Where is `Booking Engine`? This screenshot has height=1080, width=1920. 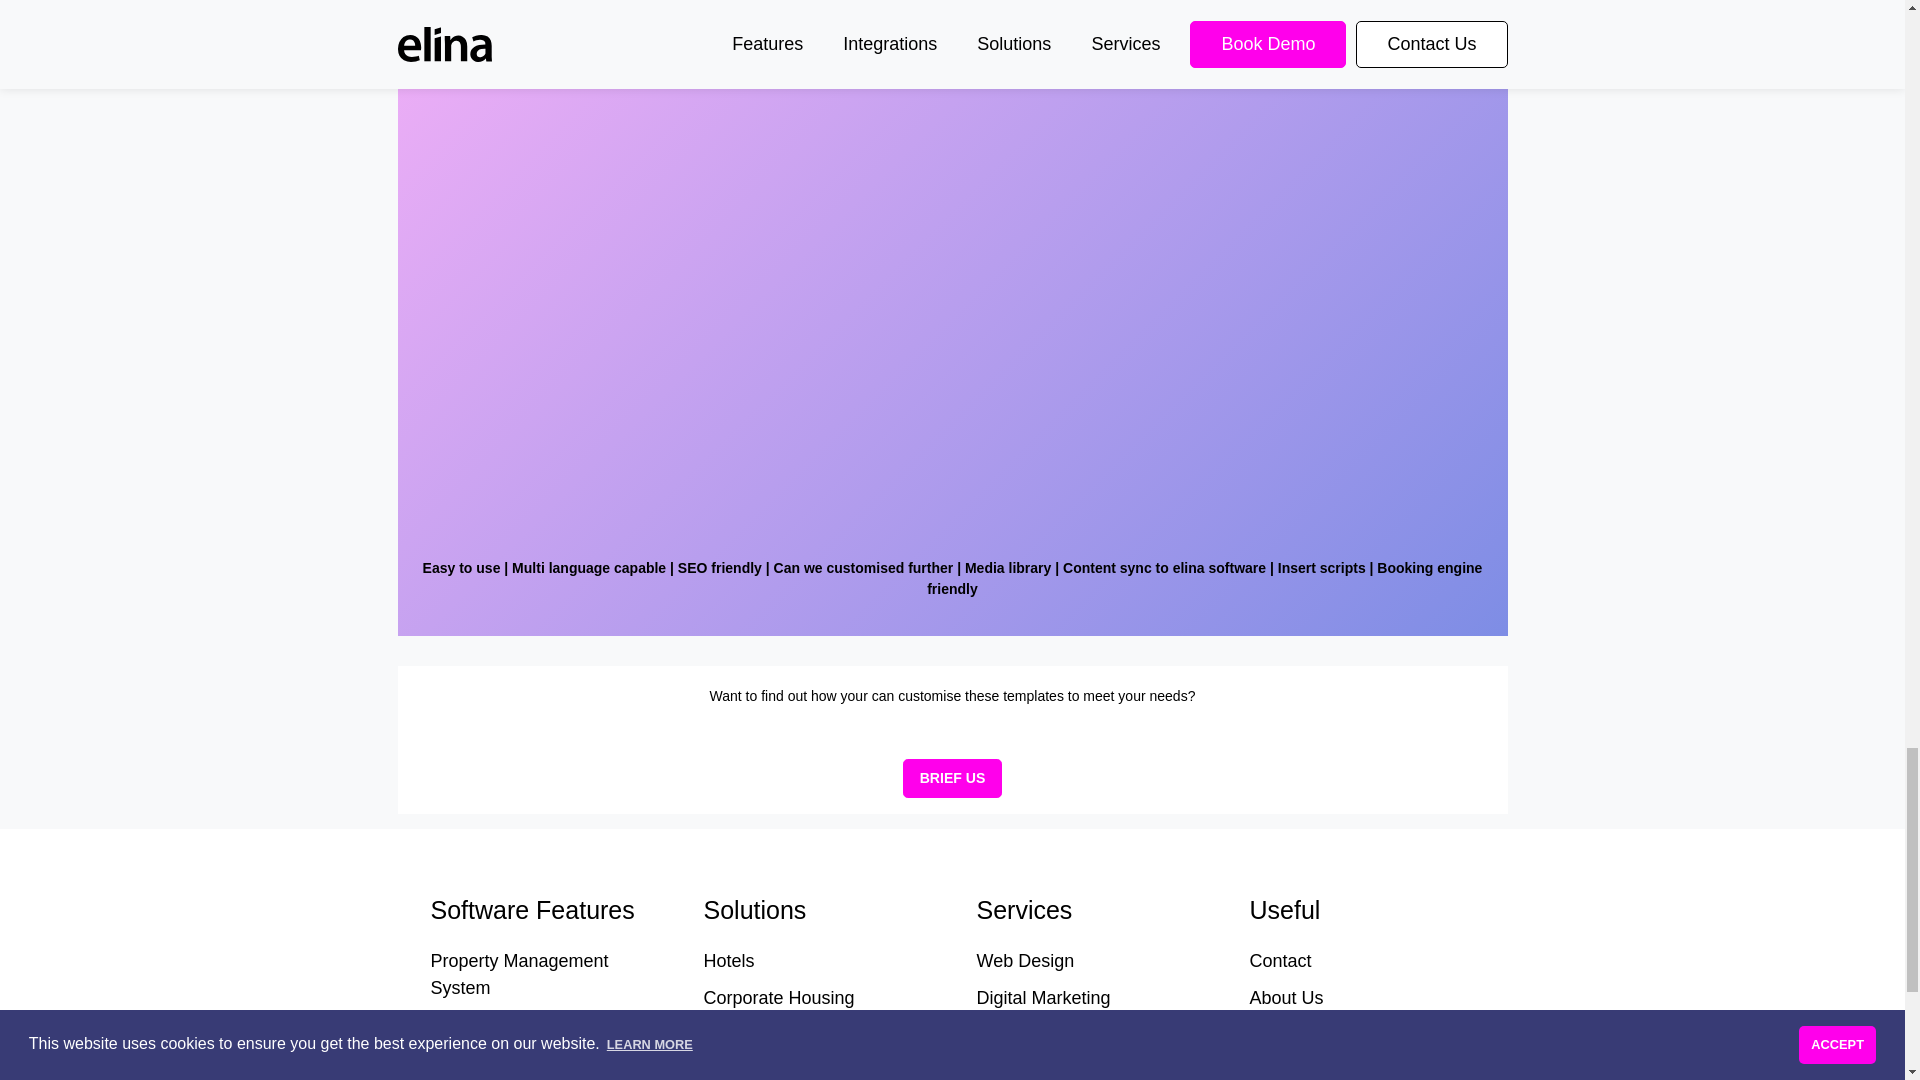
Booking Engine is located at coordinates (493, 1024).